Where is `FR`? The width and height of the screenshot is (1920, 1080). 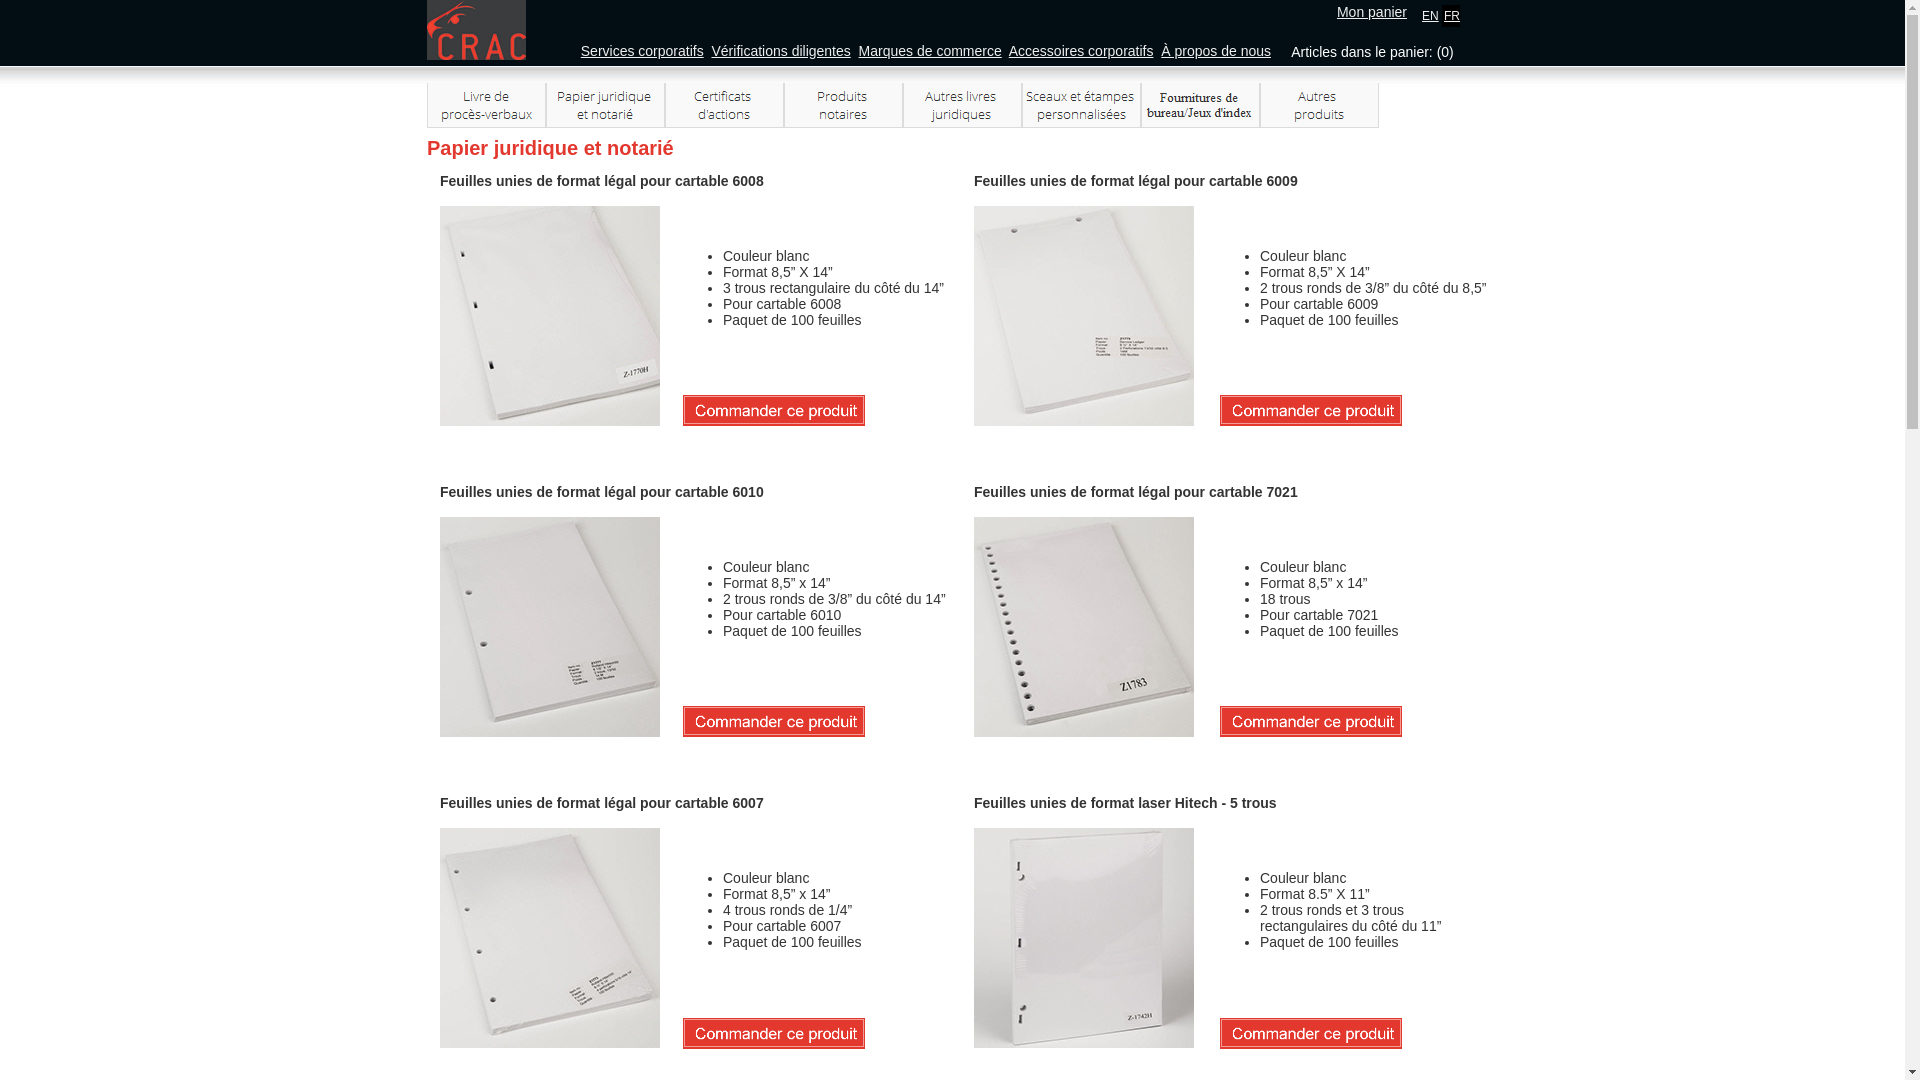 FR is located at coordinates (1452, 15).